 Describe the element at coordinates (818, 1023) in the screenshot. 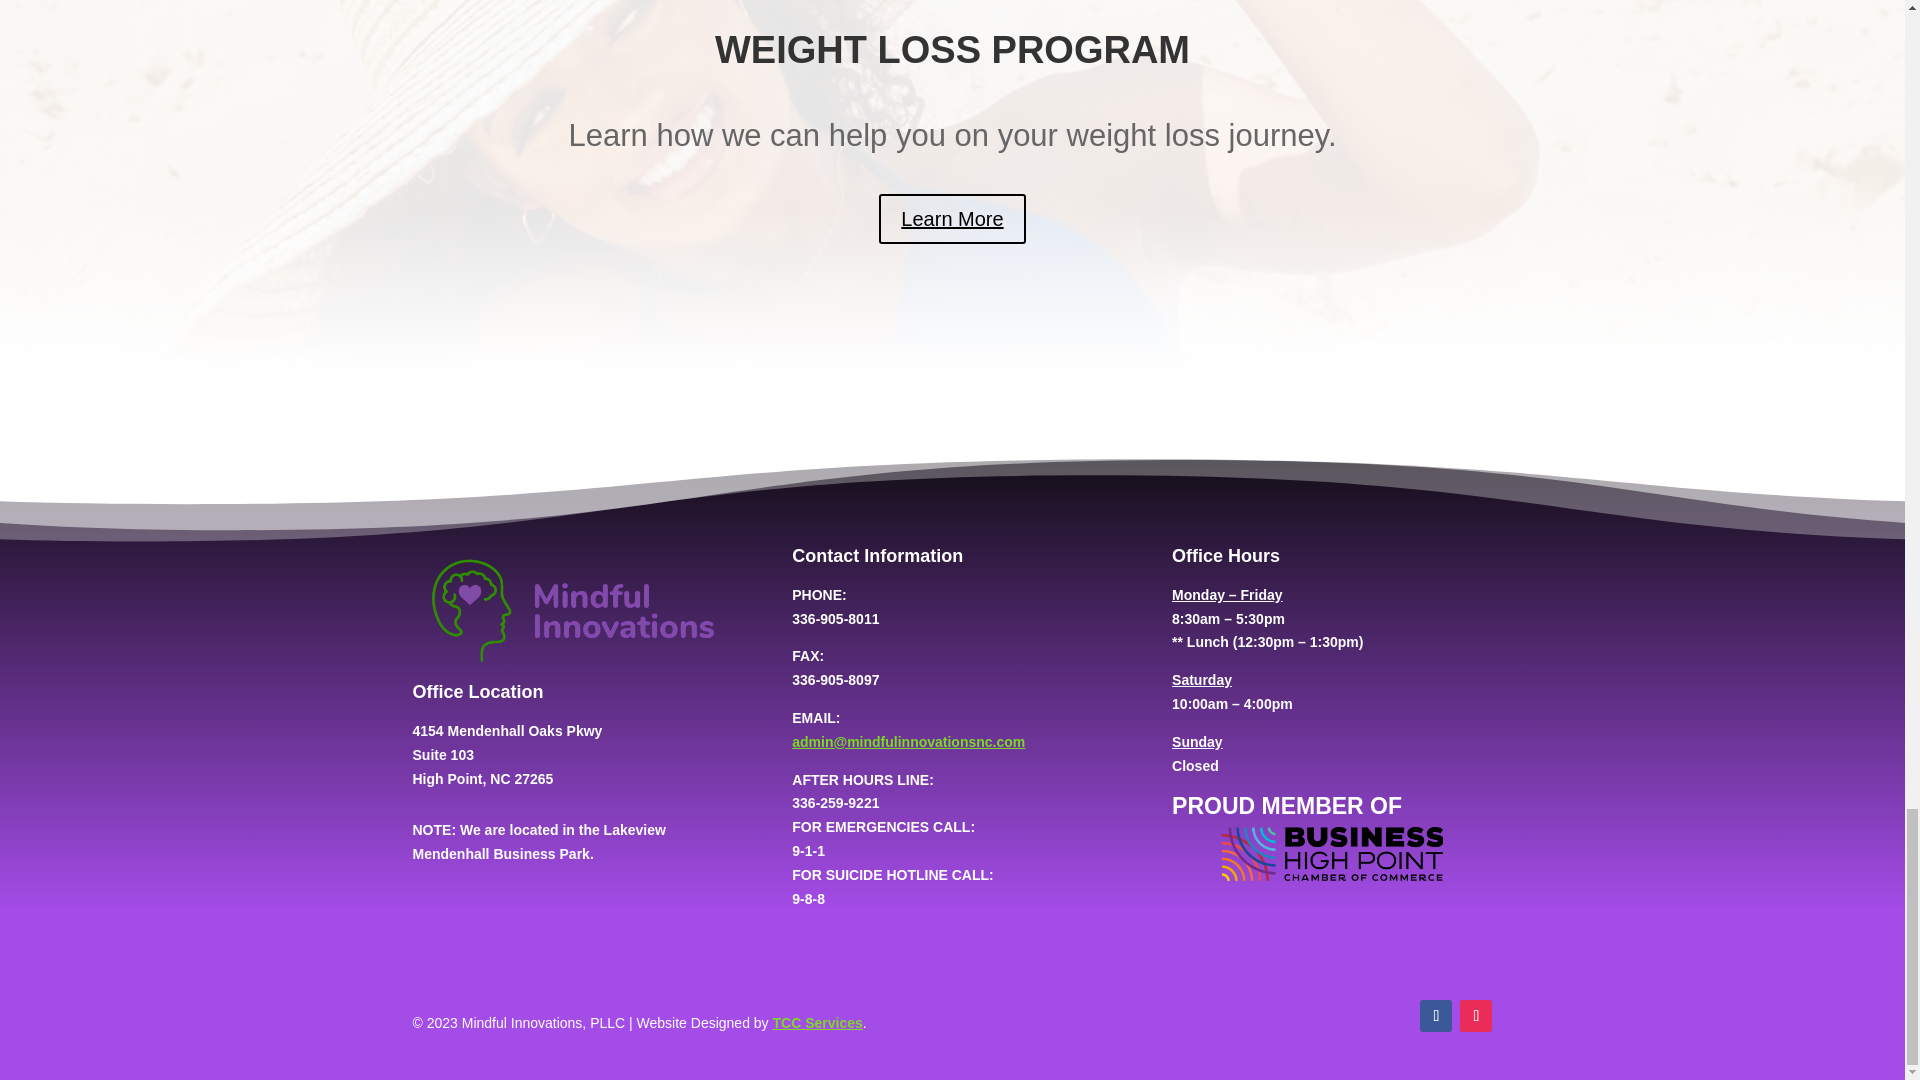

I see `TCC Services` at that location.